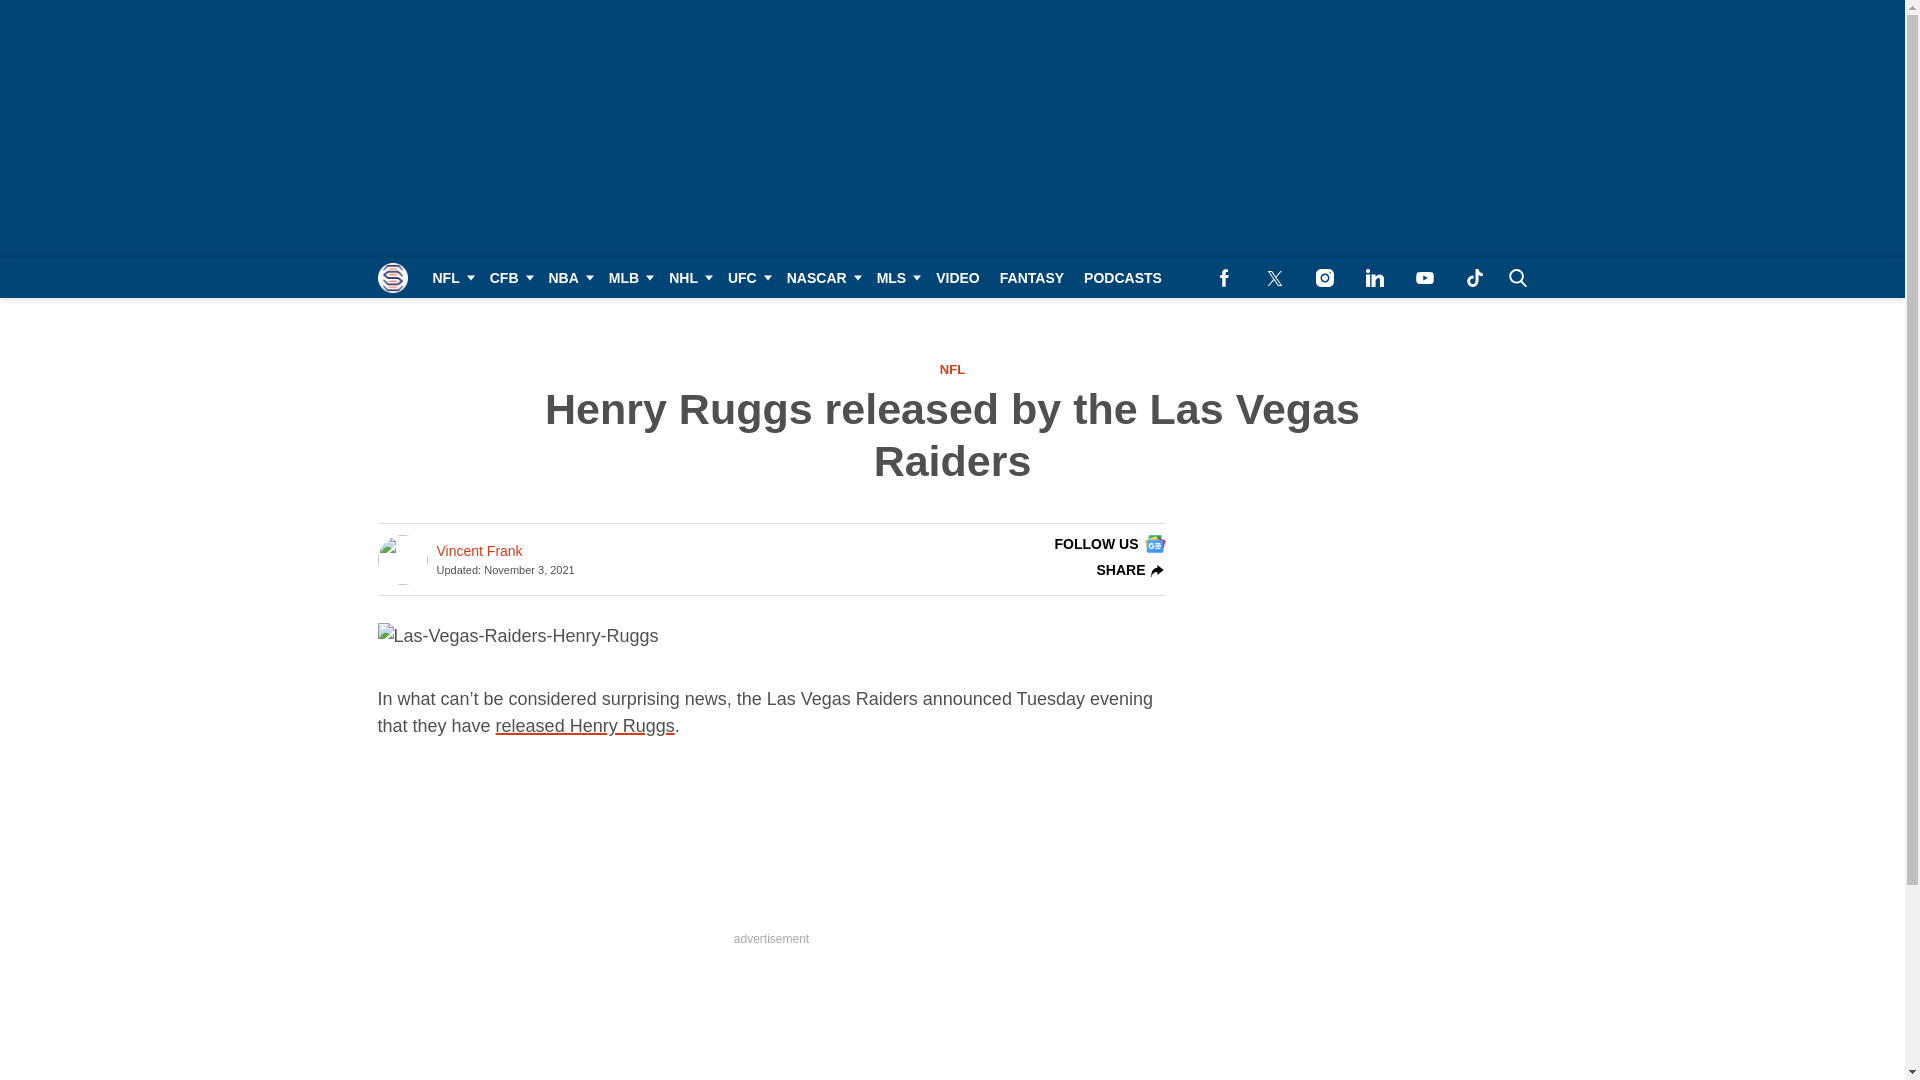  I want to click on NHL, so click(688, 278).